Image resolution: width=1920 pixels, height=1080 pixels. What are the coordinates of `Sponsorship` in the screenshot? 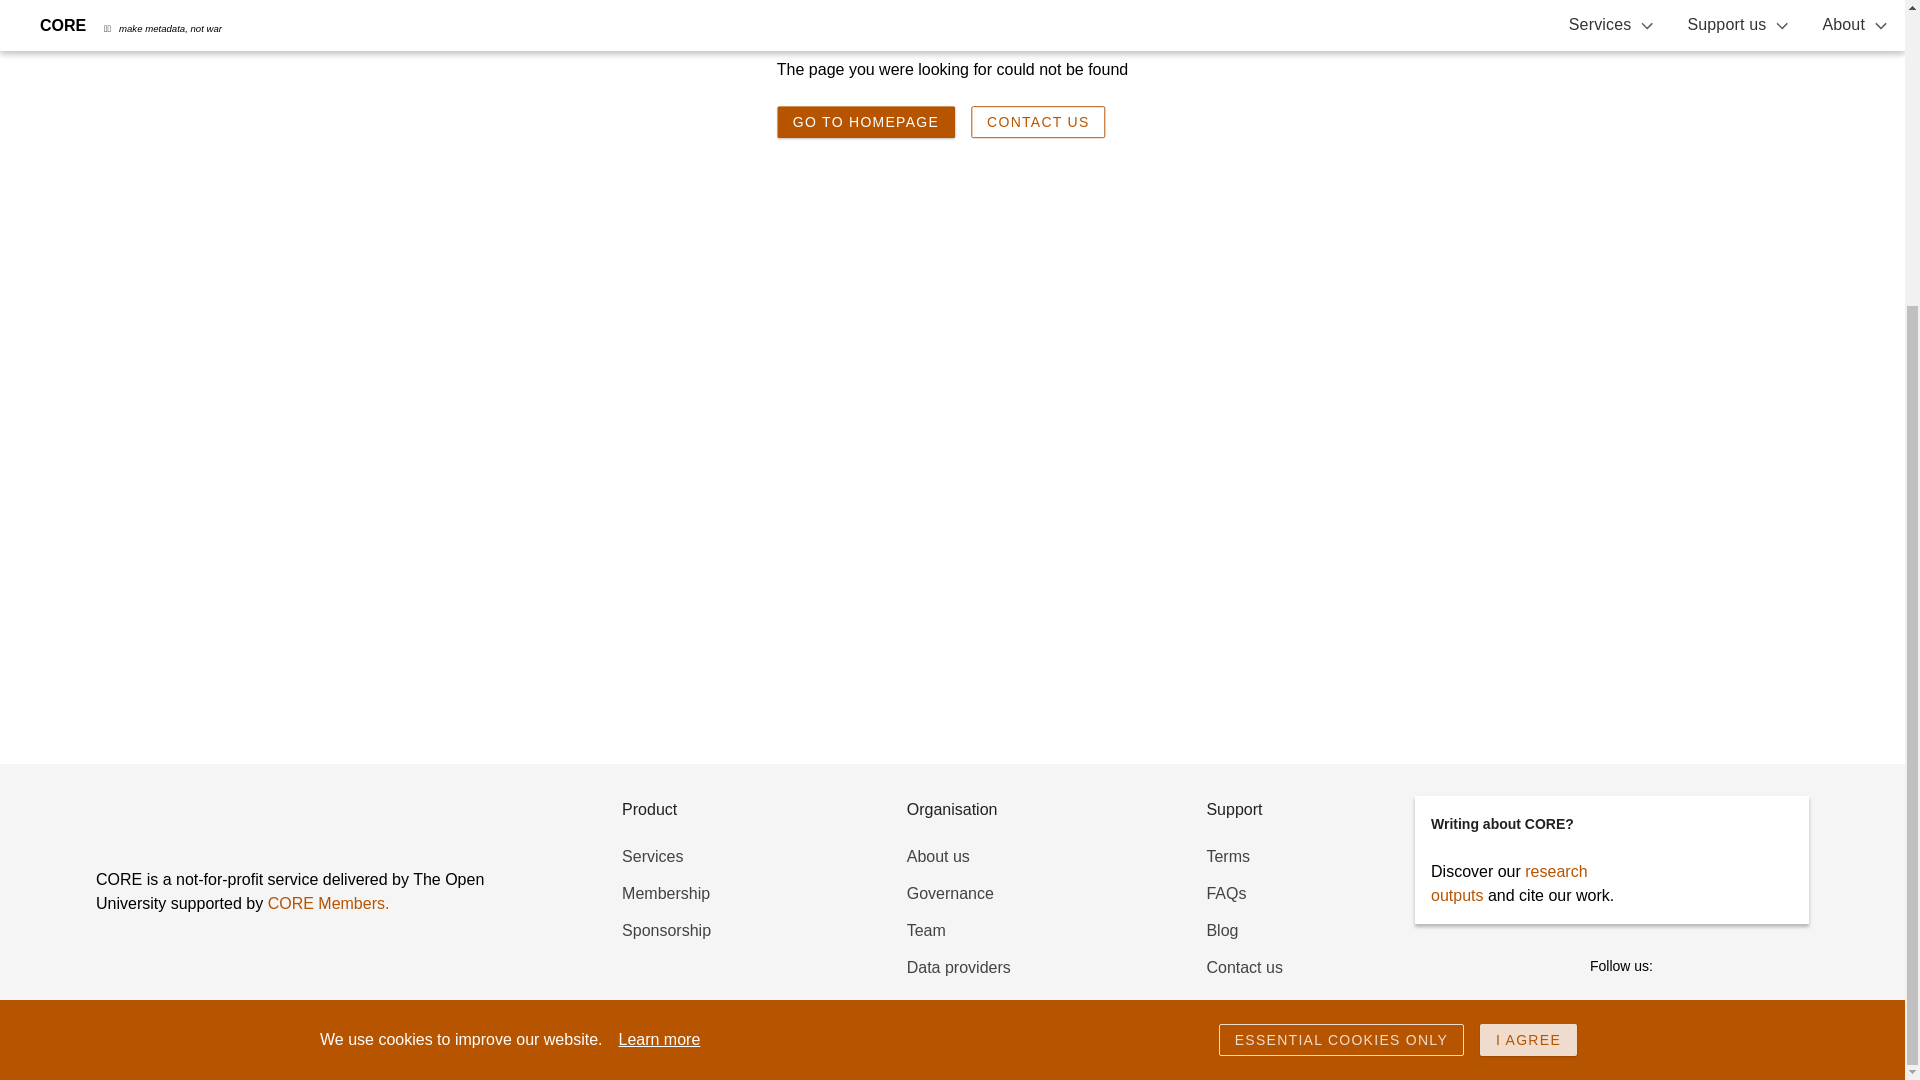 It's located at (666, 930).